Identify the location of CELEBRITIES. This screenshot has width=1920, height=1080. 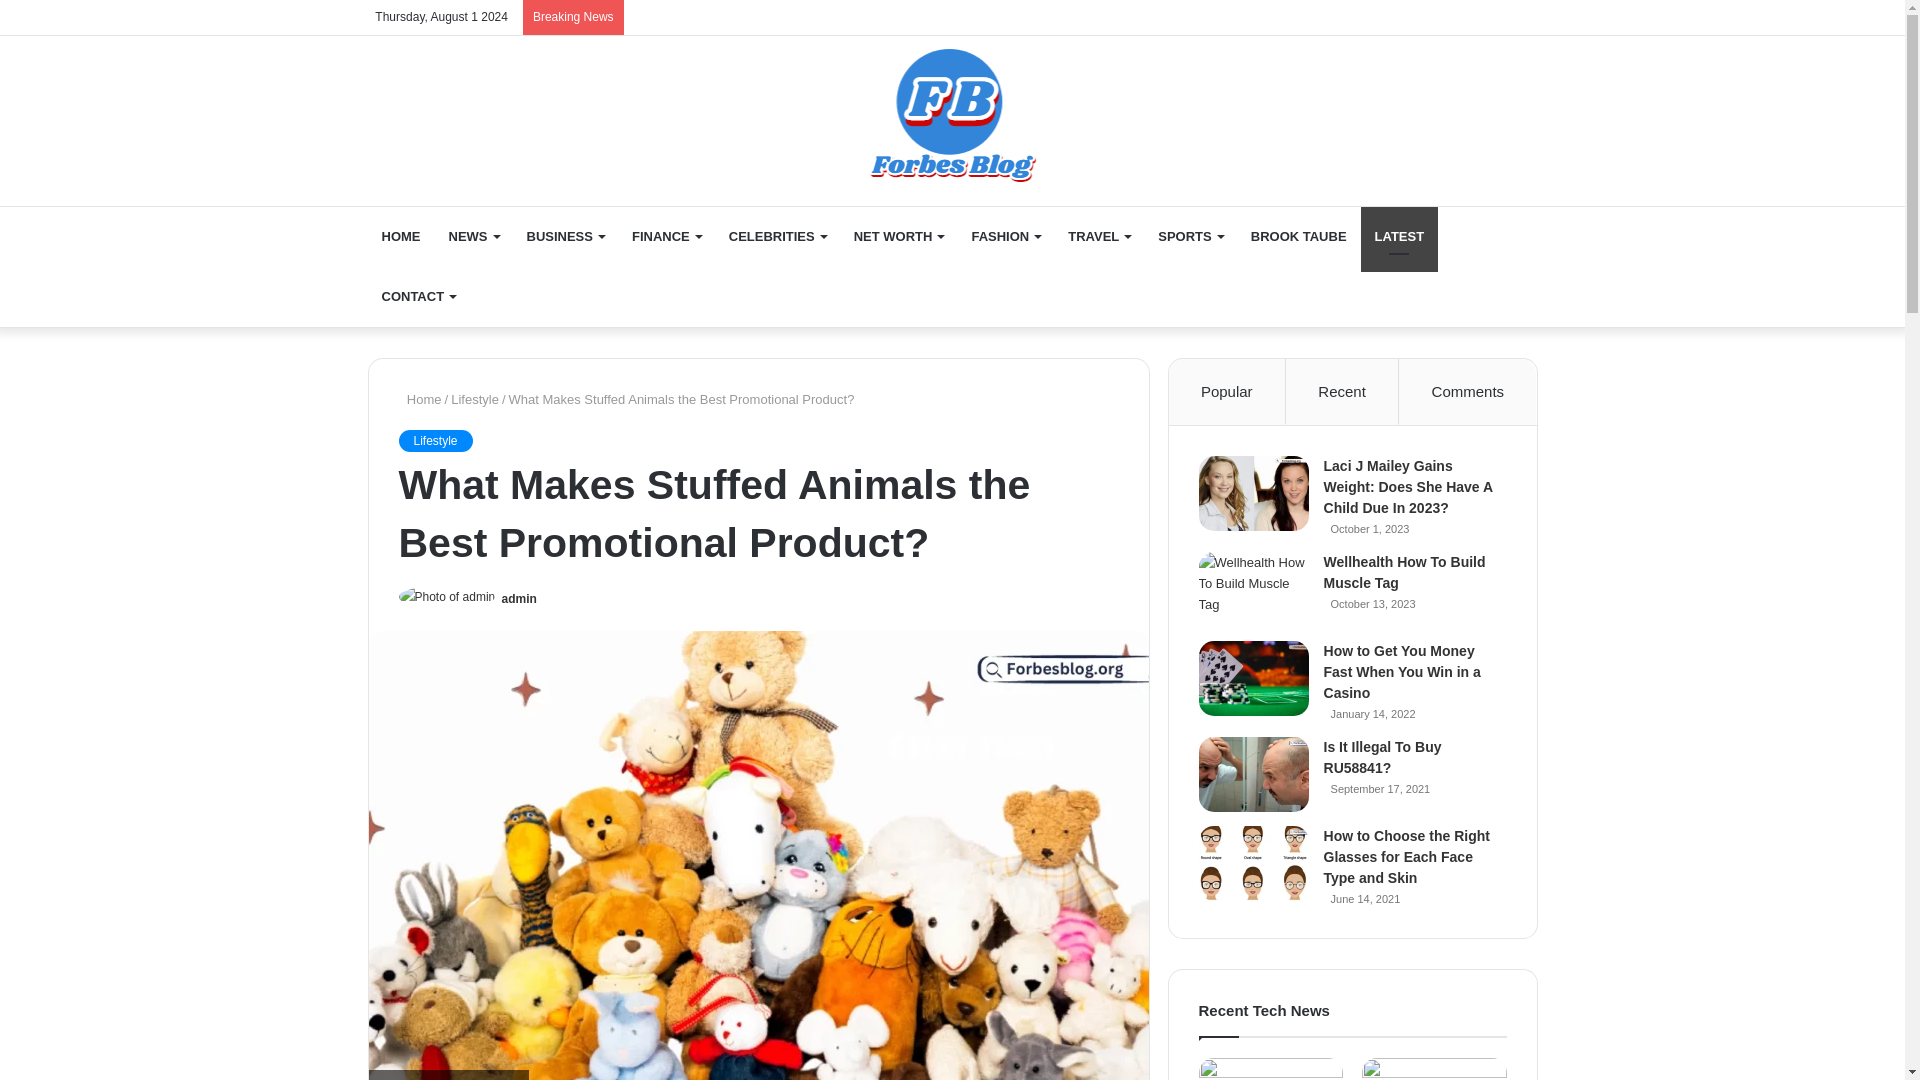
(777, 236).